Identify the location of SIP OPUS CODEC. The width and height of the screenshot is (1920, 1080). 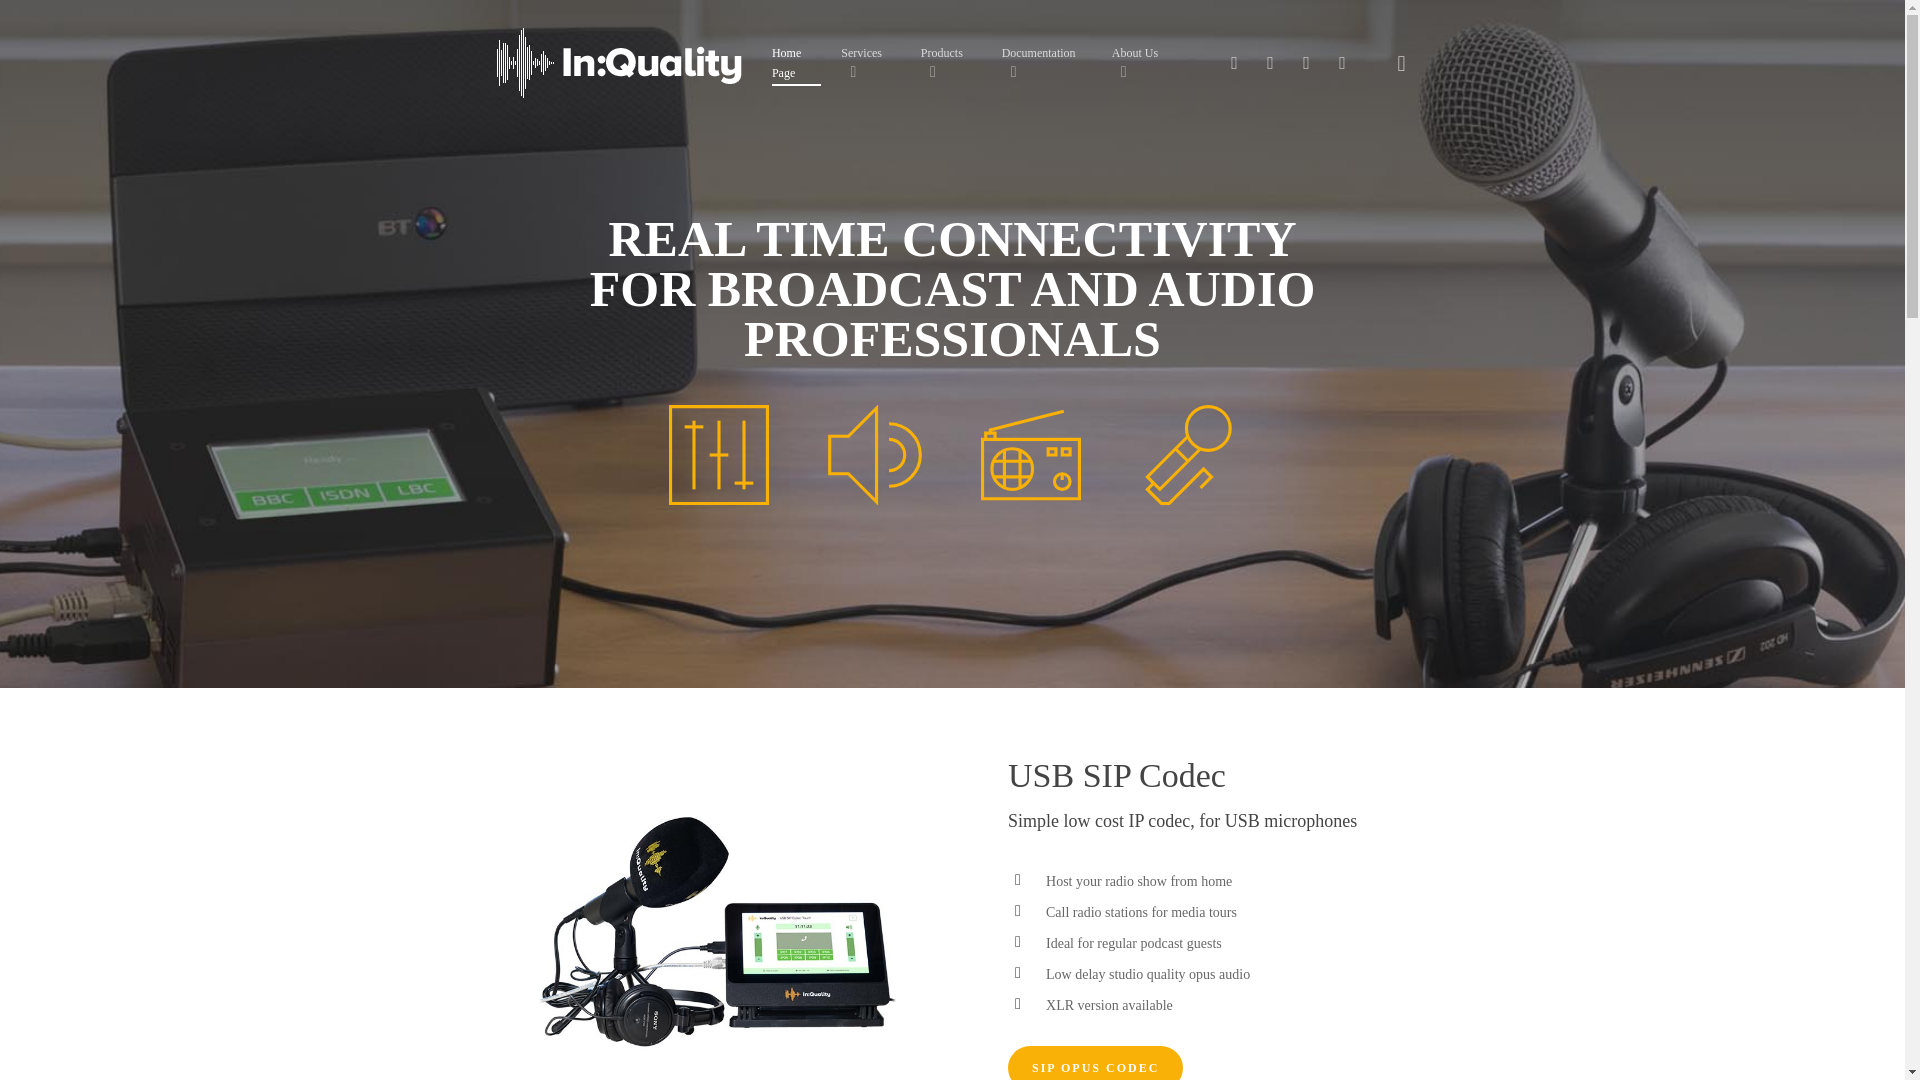
(1095, 1063).